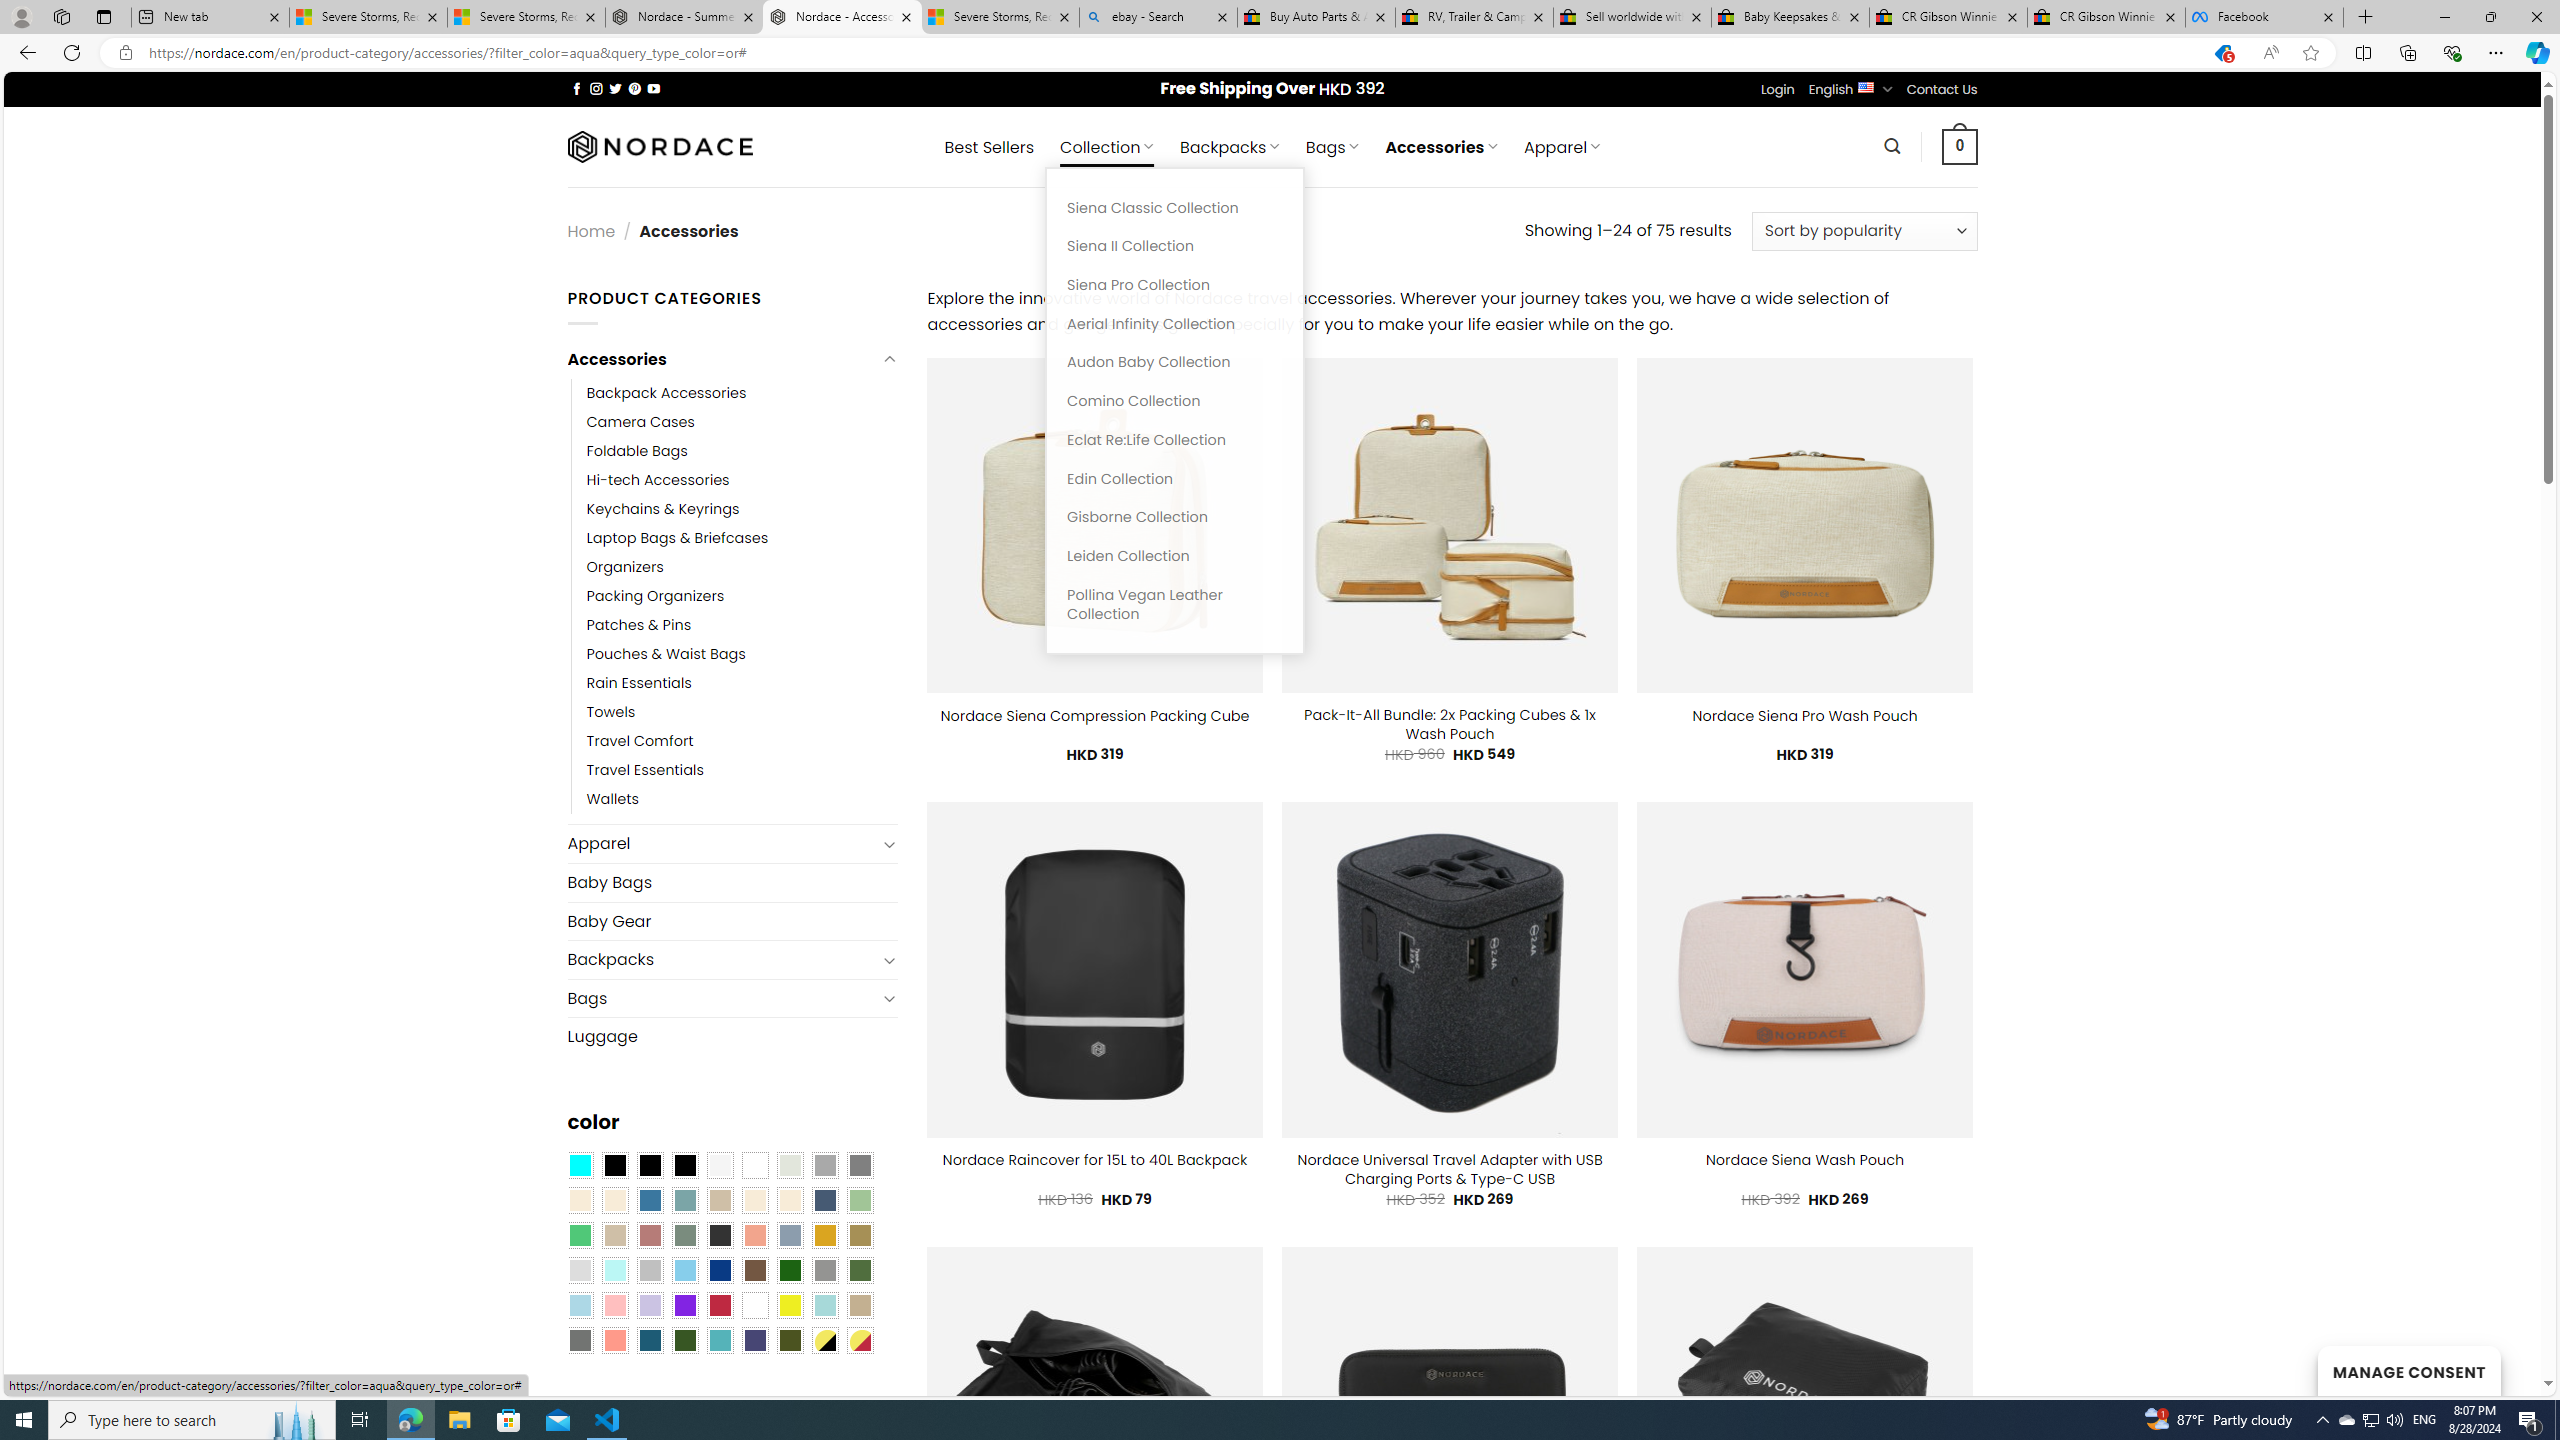 The height and width of the screenshot is (1440, 2560). I want to click on Purple, so click(684, 1304).